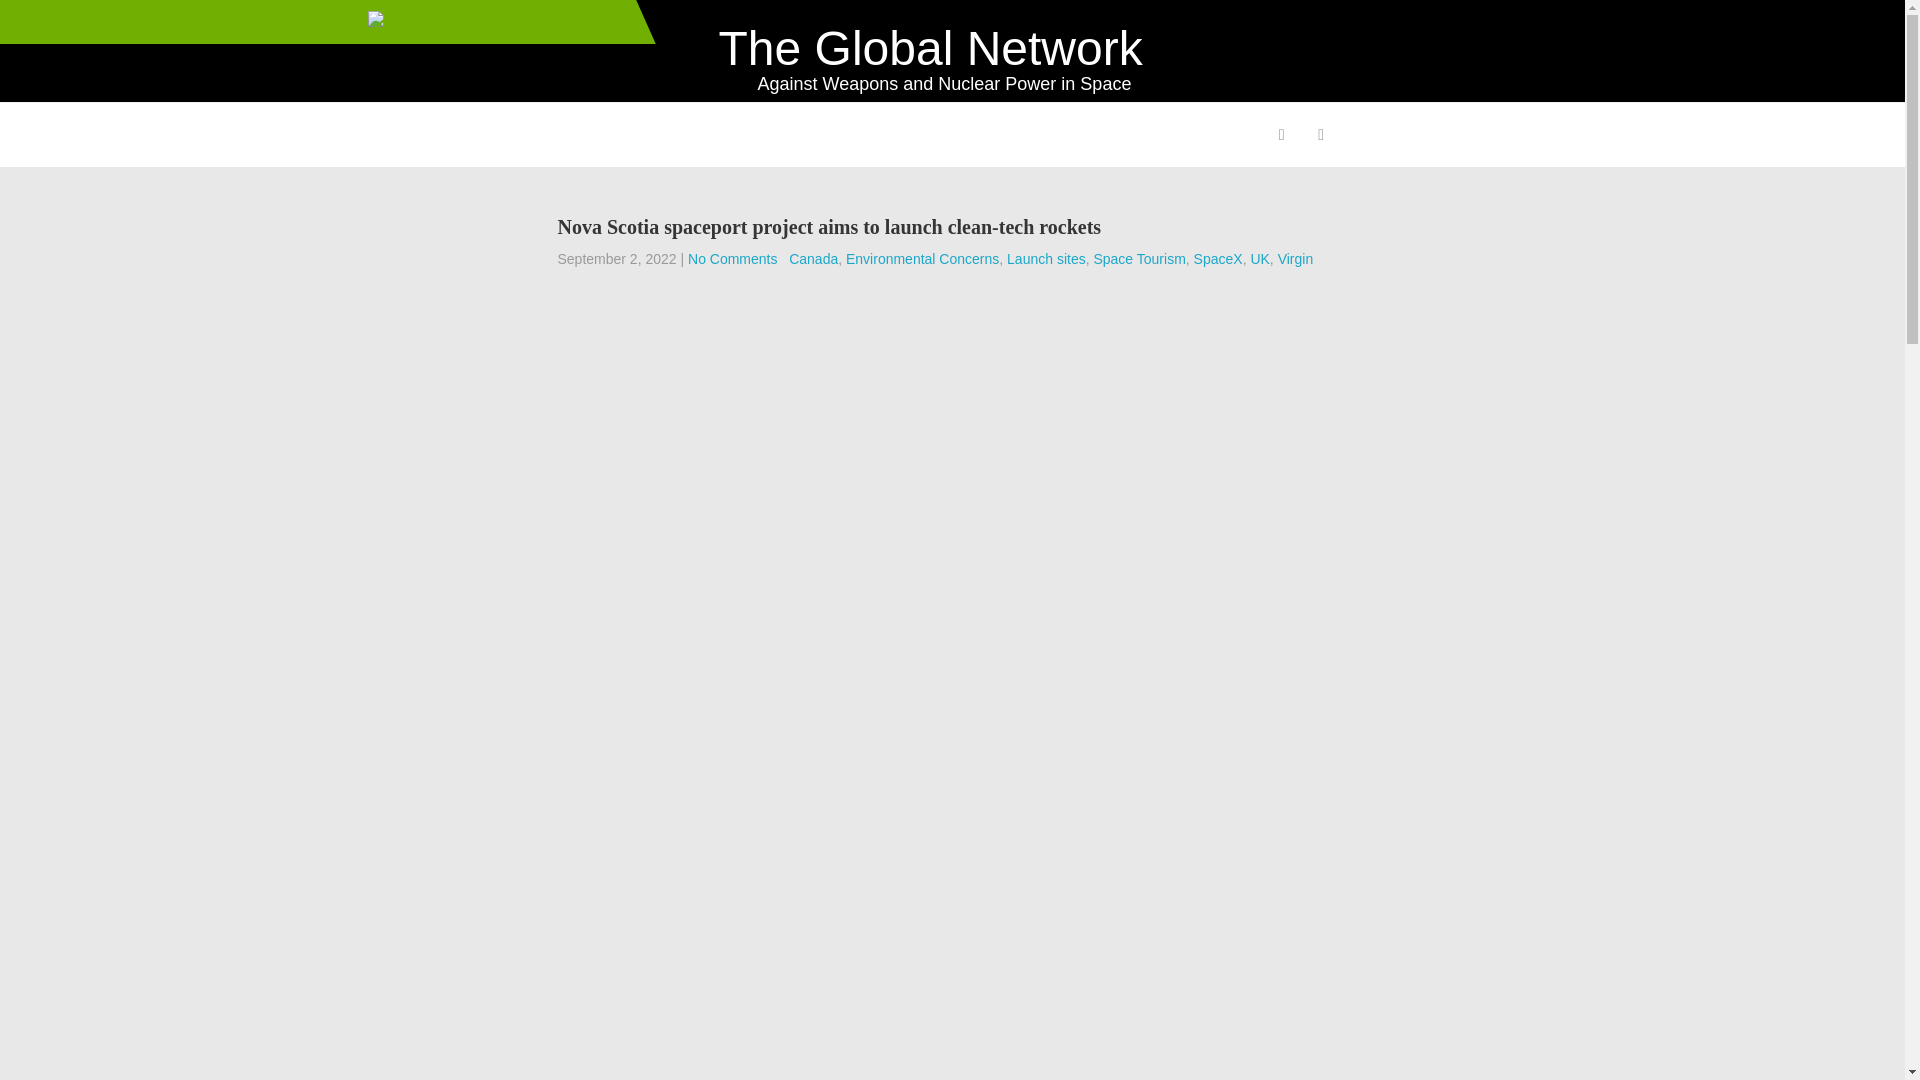  What do you see at coordinates (1822, 1037) in the screenshot?
I see `Top of Page` at bounding box center [1822, 1037].